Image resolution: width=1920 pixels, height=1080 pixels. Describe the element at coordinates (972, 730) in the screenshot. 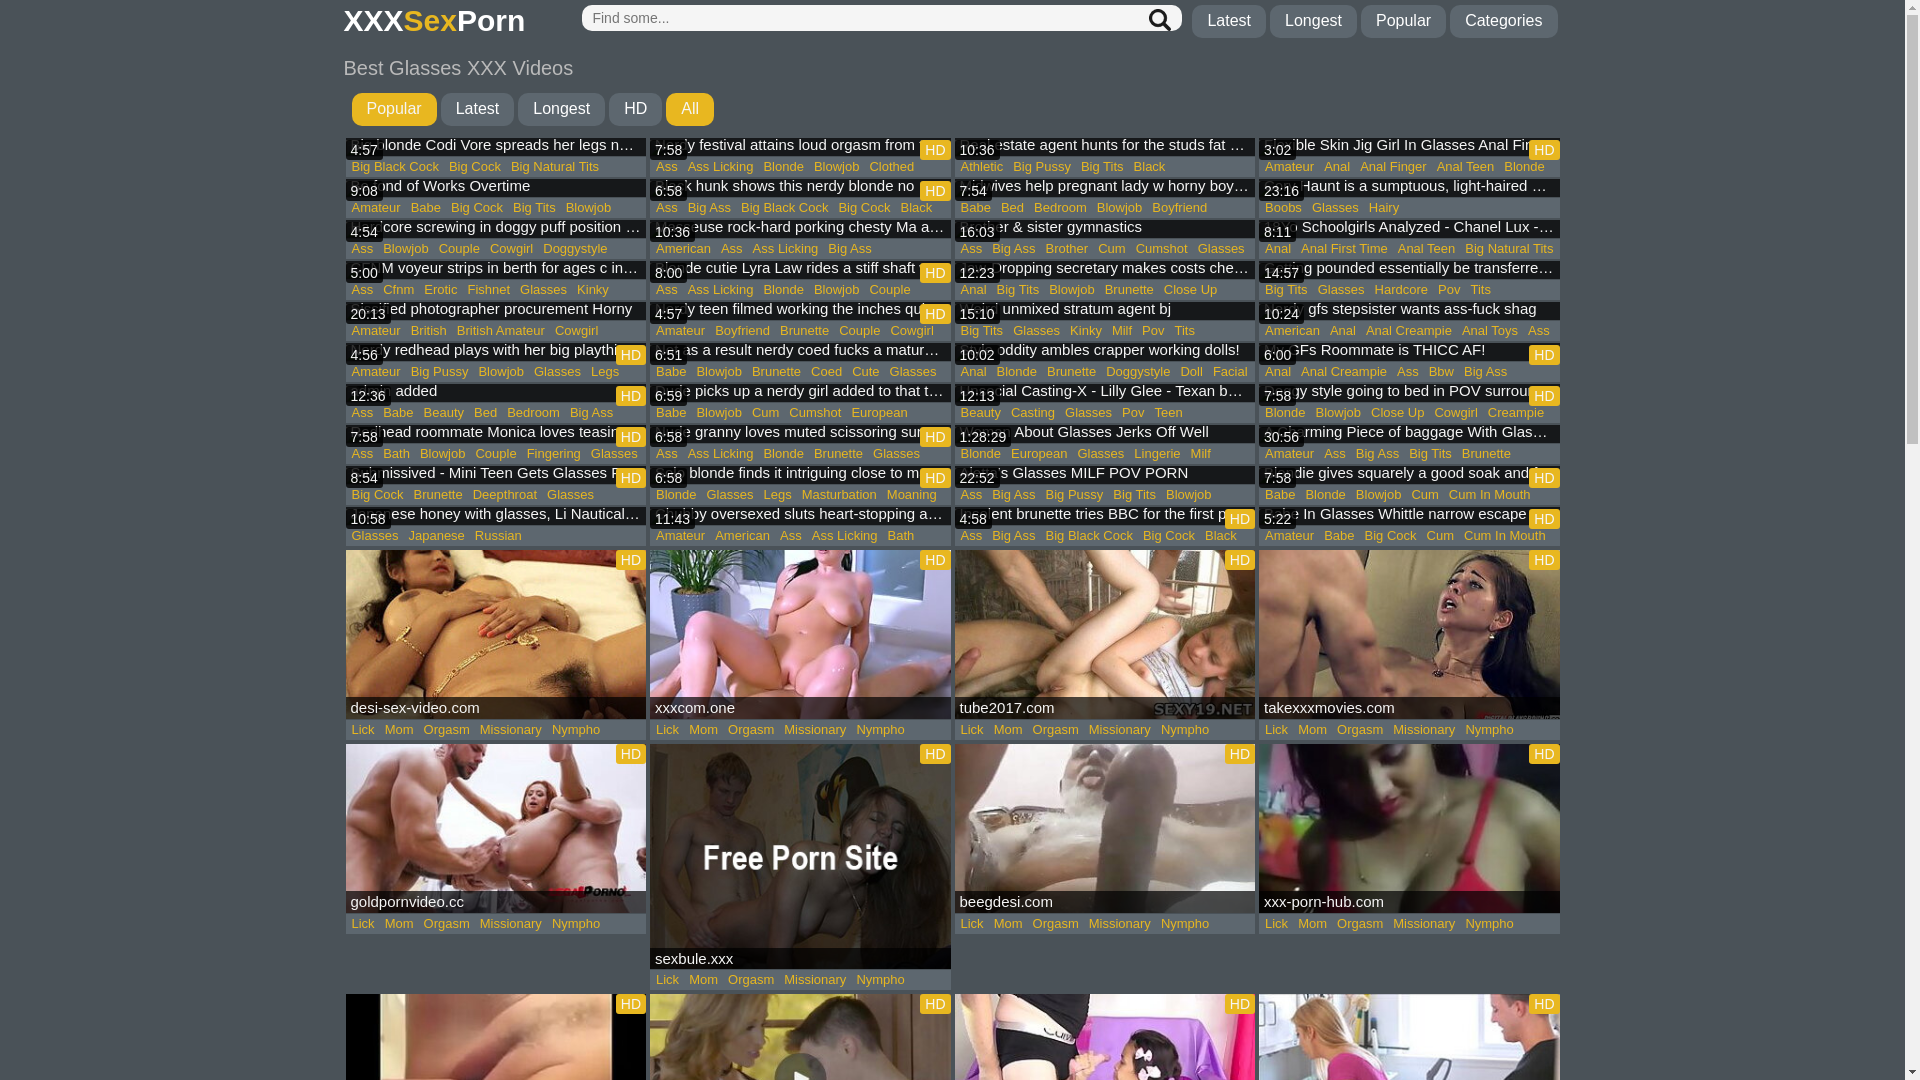

I see `Lick` at that location.